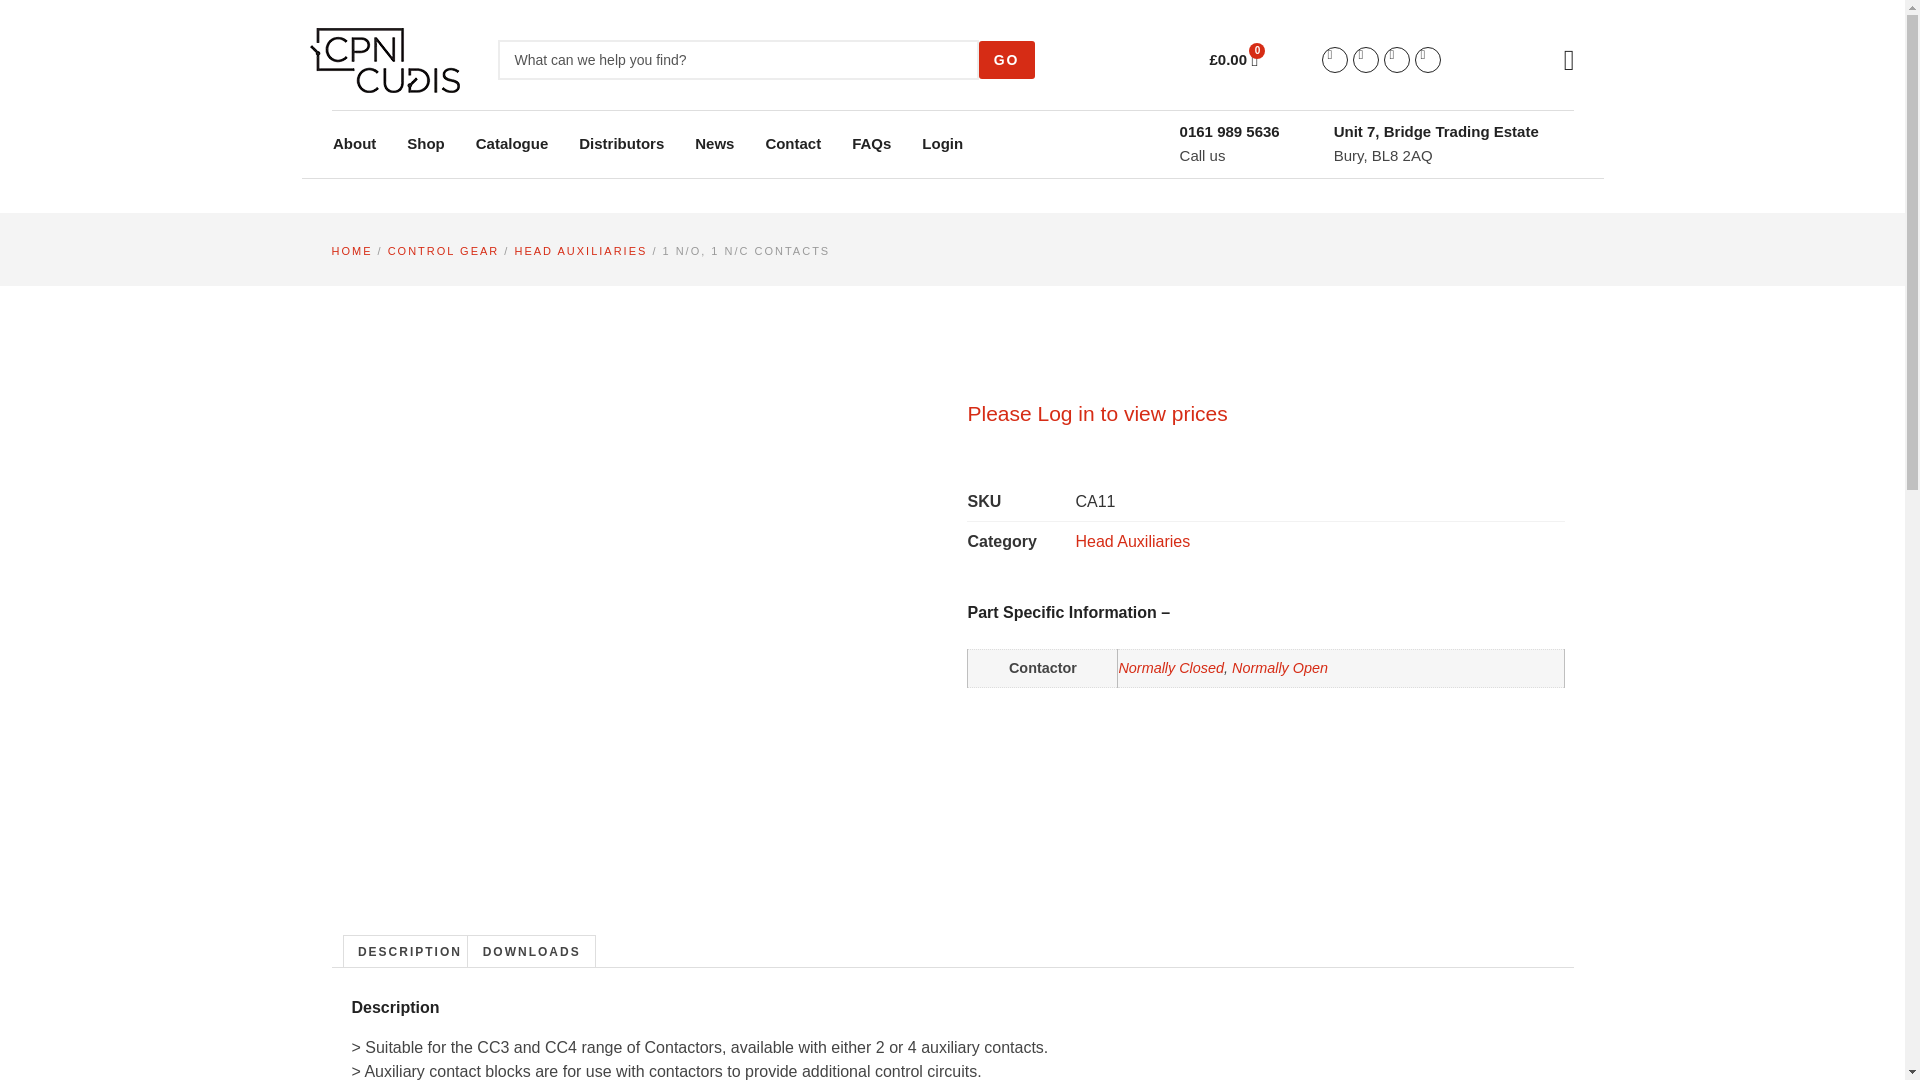  What do you see at coordinates (426, 144) in the screenshot?
I see `Shop` at bounding box center [426, 144].